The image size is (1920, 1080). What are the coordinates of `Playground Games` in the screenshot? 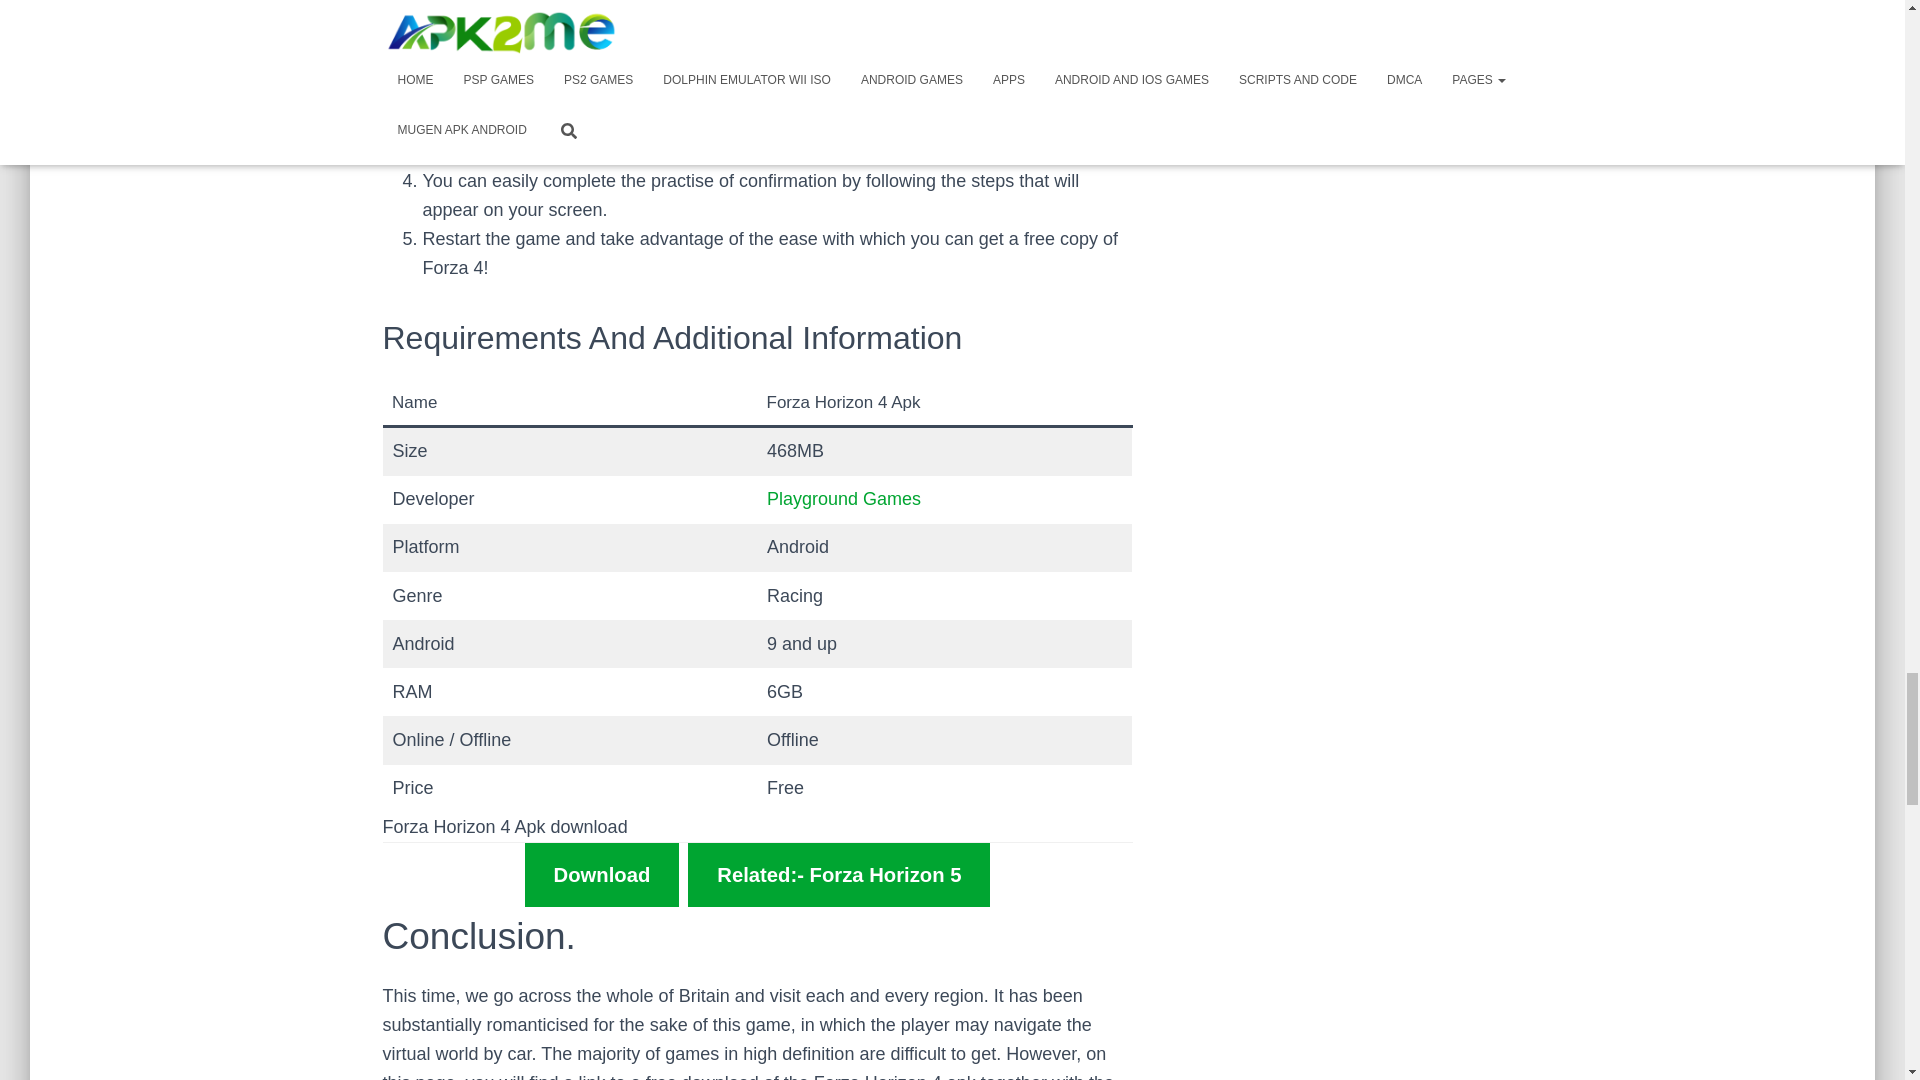 It's located at (844, 498).